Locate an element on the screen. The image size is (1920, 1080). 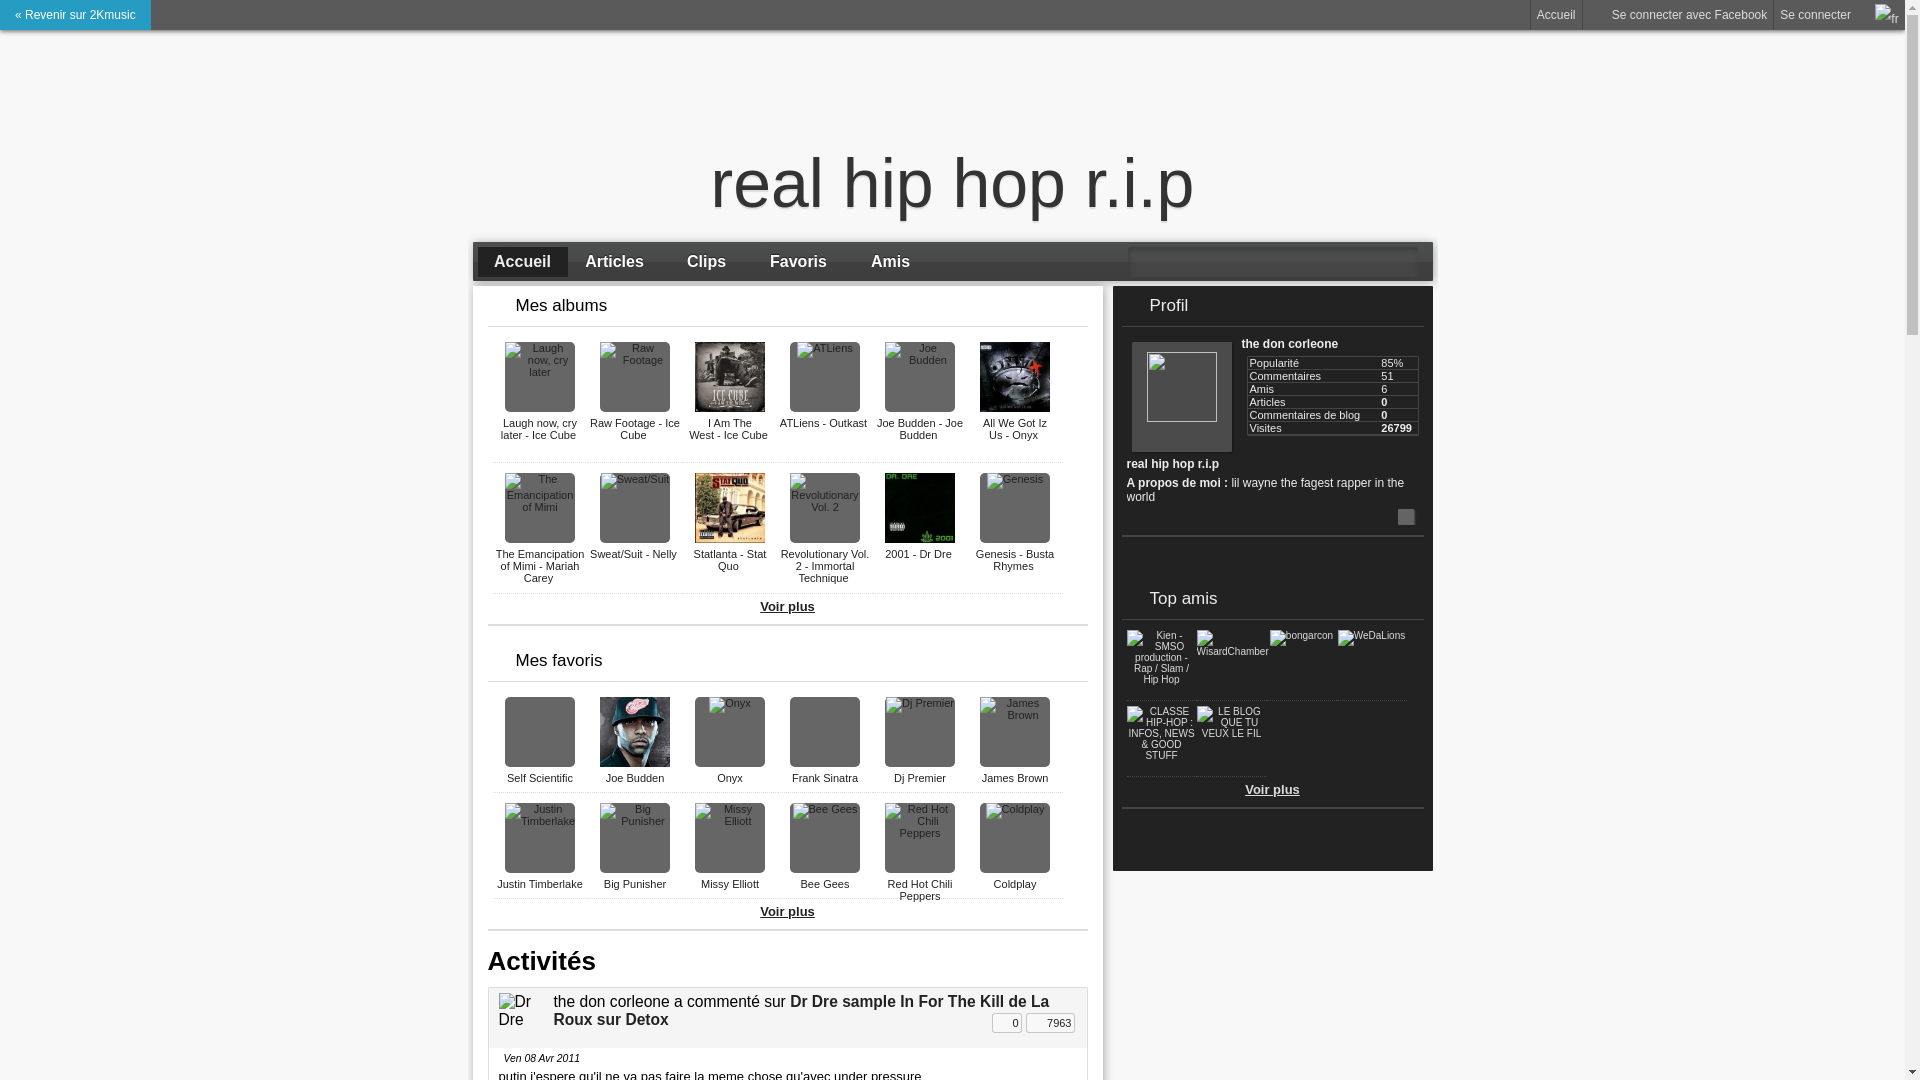
I Am The West - Ice Cube  is located at coordinates (730, 429).